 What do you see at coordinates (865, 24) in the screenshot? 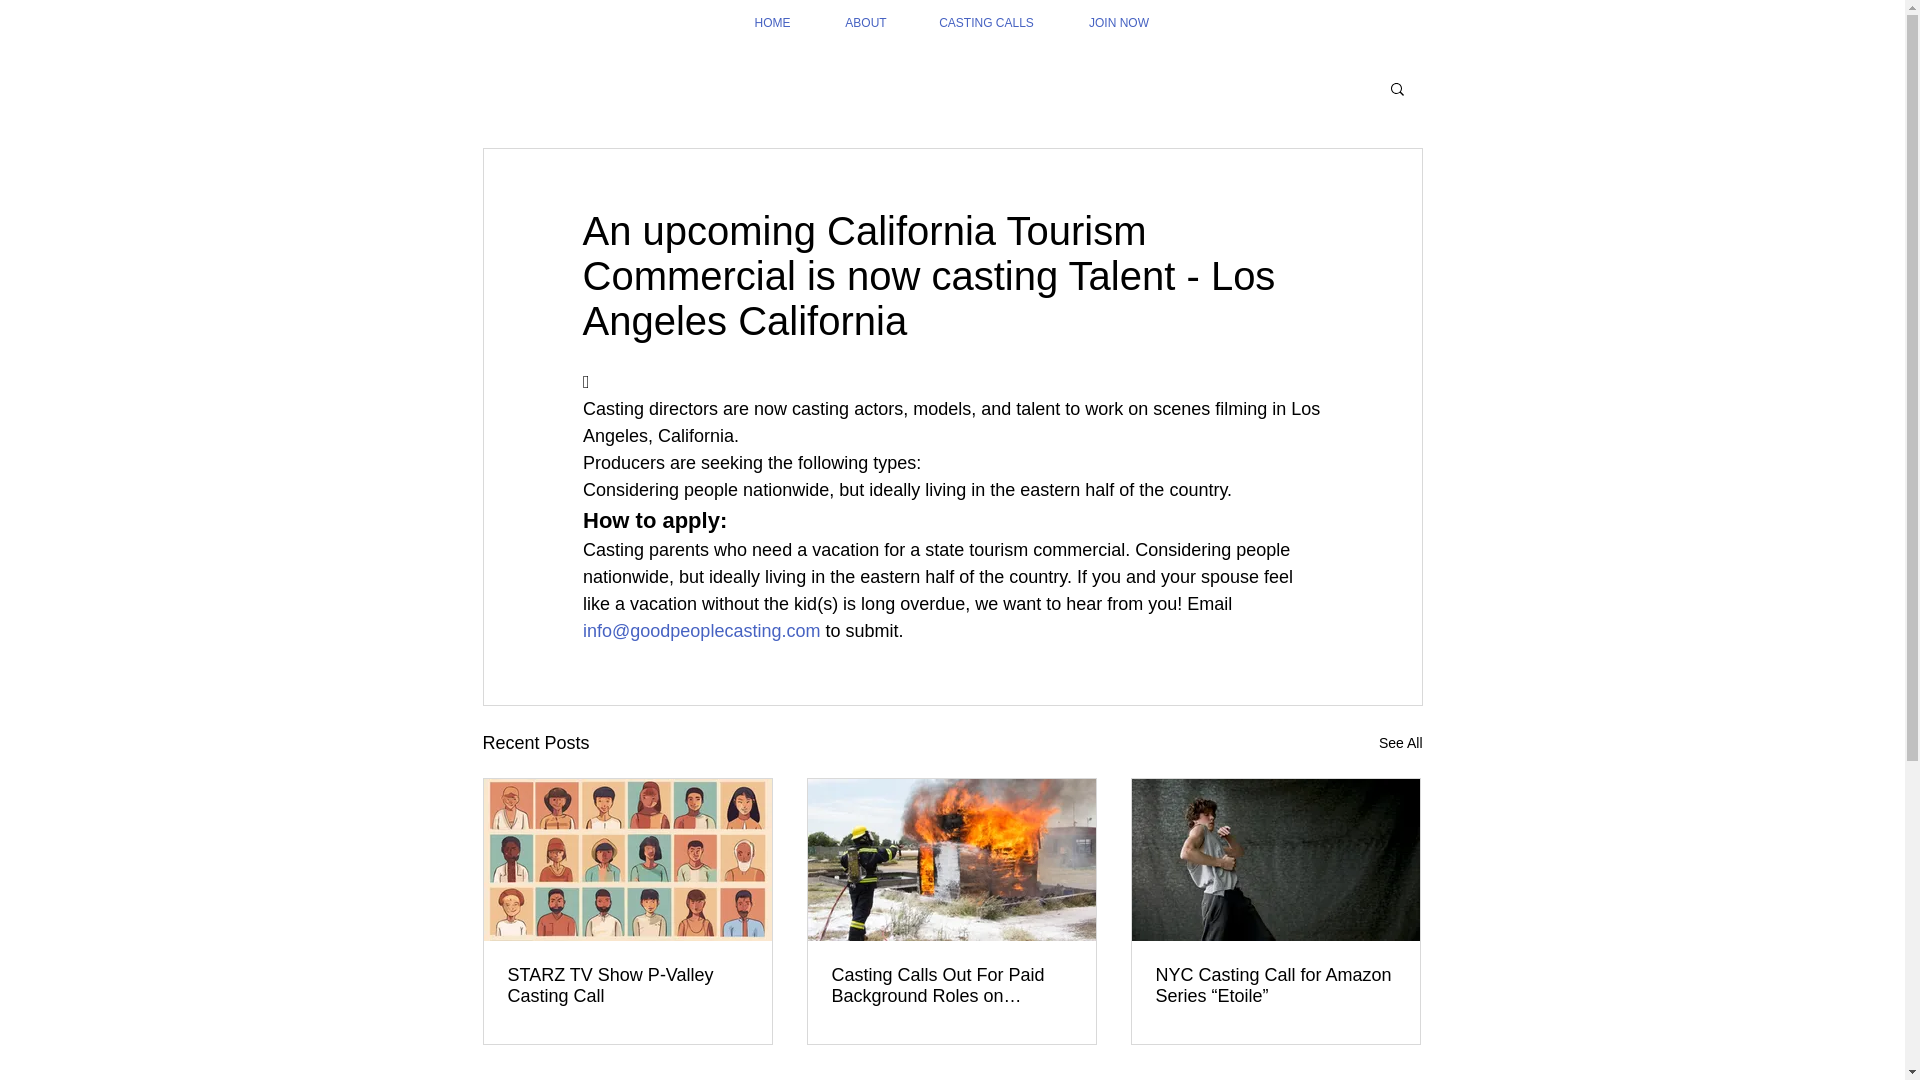
I see `ABOUT` at bounding box center [865, 24].